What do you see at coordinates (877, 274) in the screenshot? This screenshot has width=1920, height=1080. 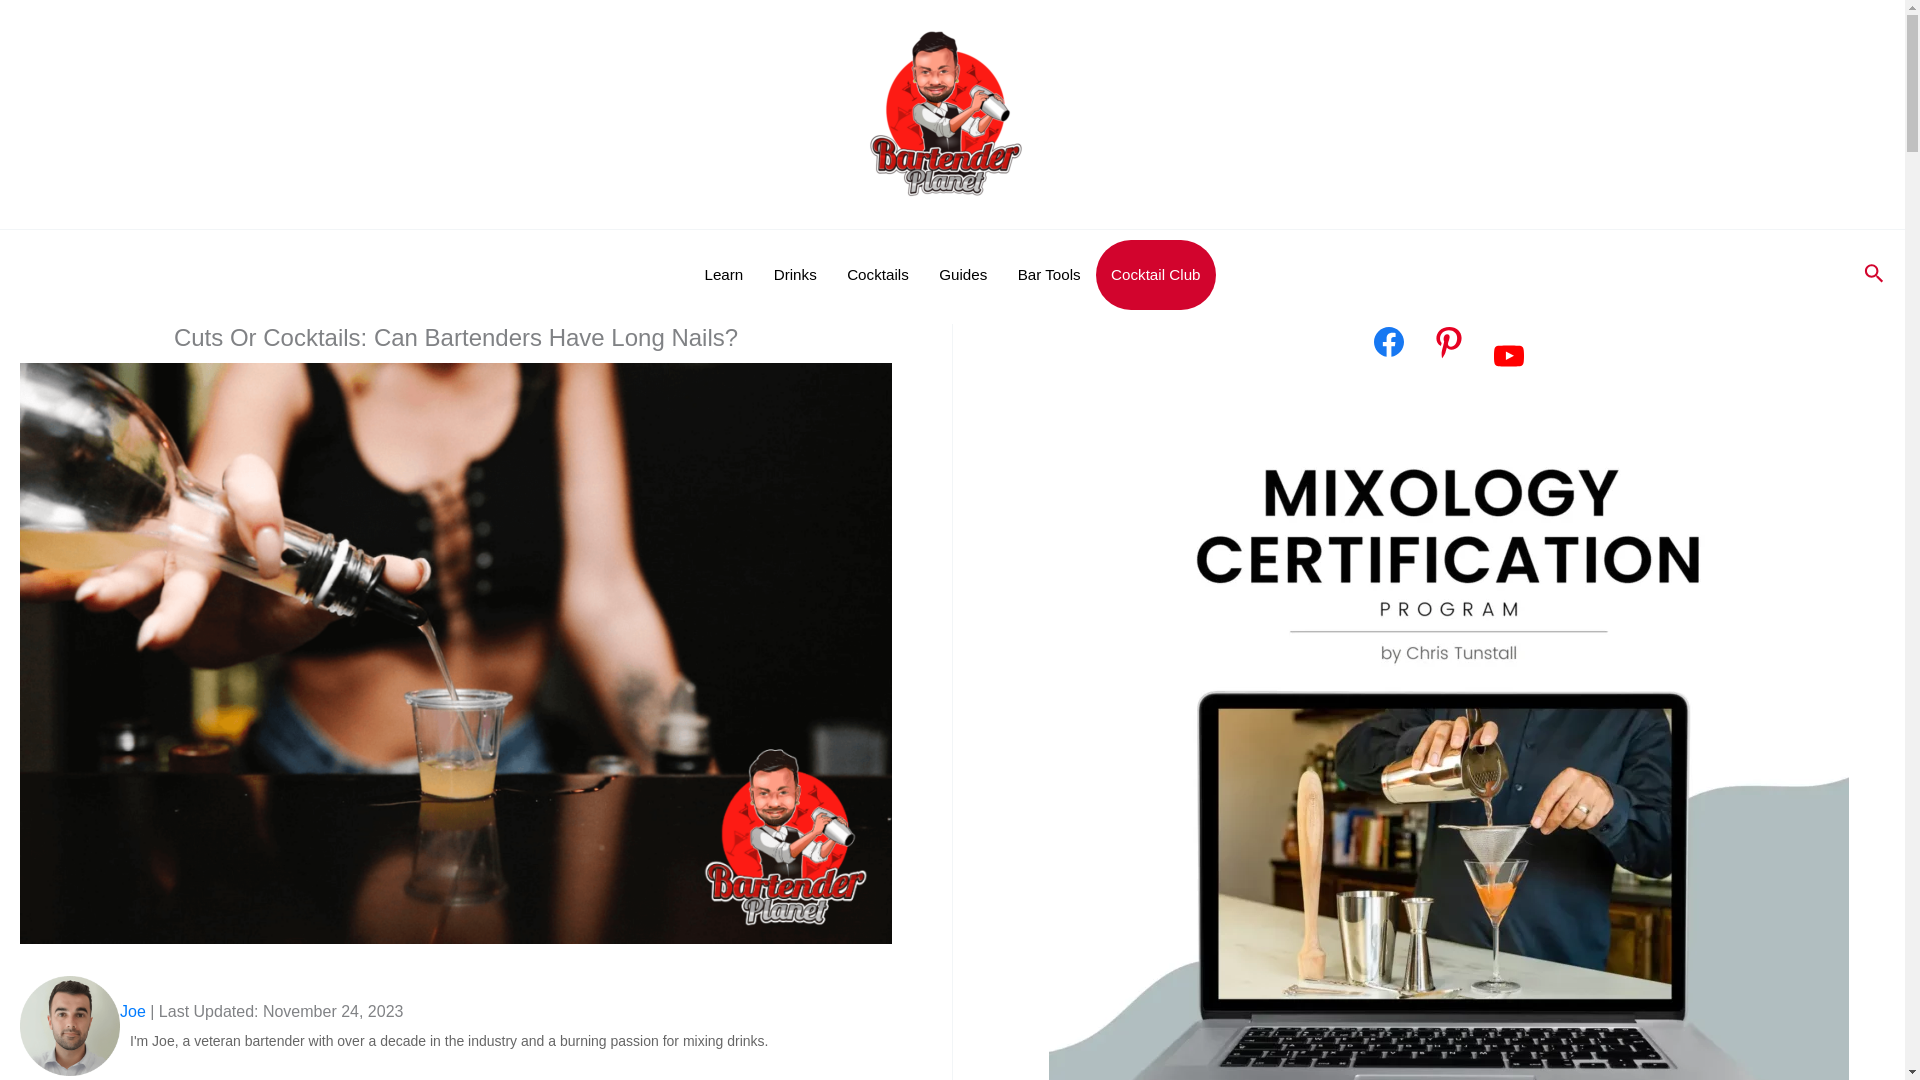 I see `Cocktails` at bounding box center [877, 274].